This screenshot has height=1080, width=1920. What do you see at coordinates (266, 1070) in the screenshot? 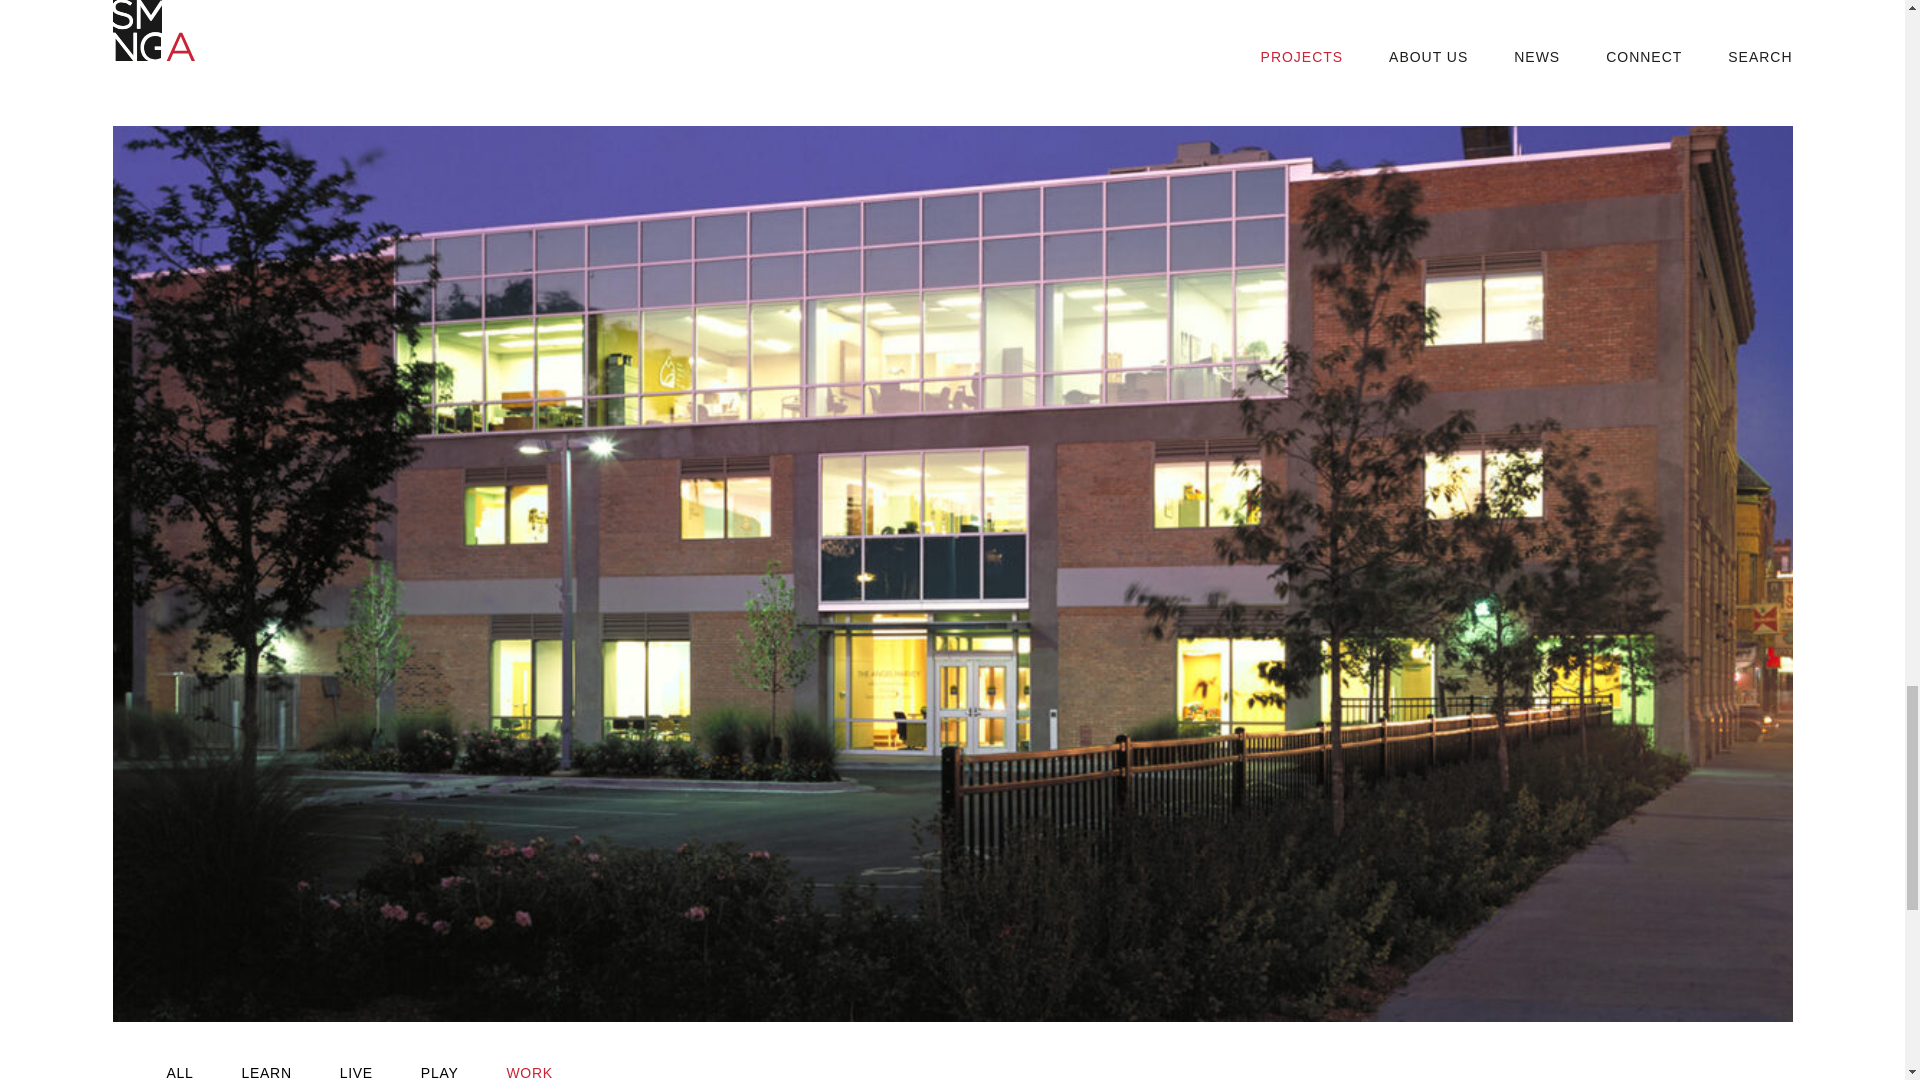
I see `LEARN` at bounding box center [266, 1070].